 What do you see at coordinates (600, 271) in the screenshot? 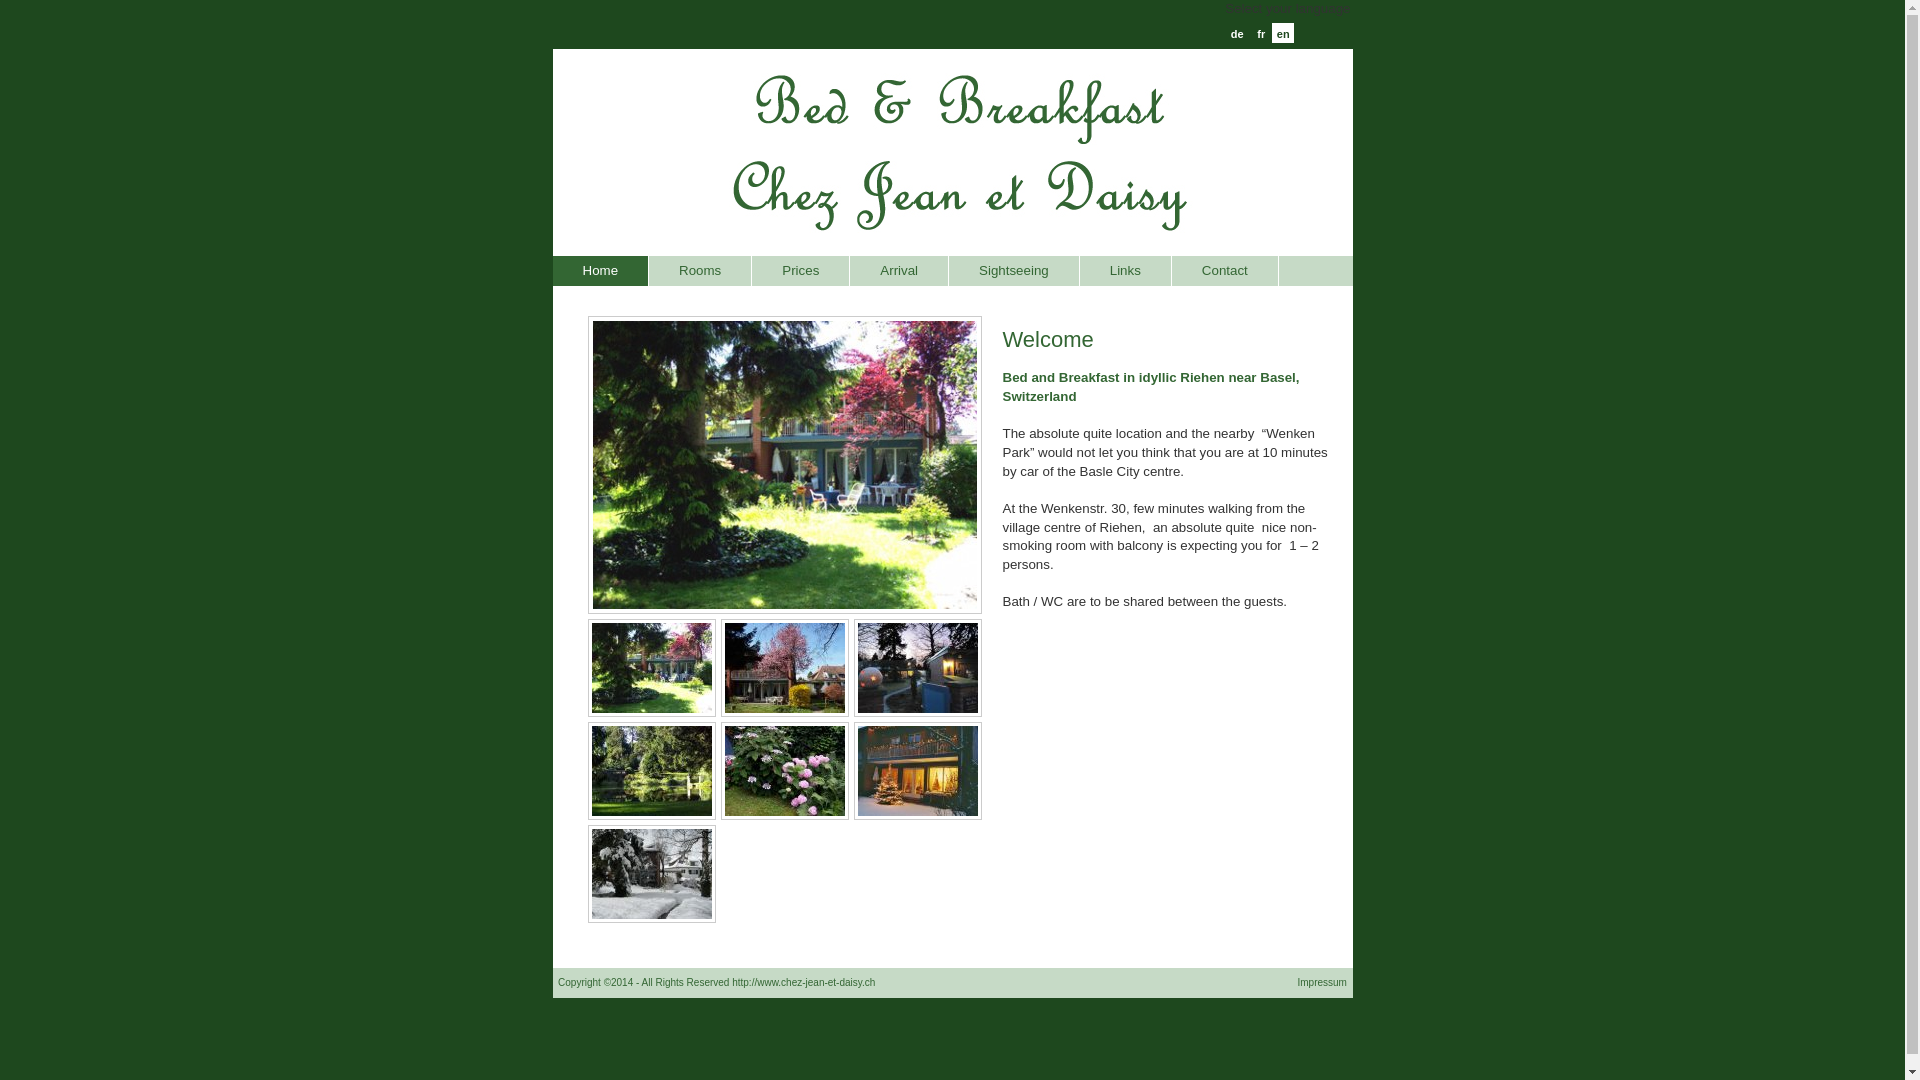
I see `Home` at bounding box center [600, 271].